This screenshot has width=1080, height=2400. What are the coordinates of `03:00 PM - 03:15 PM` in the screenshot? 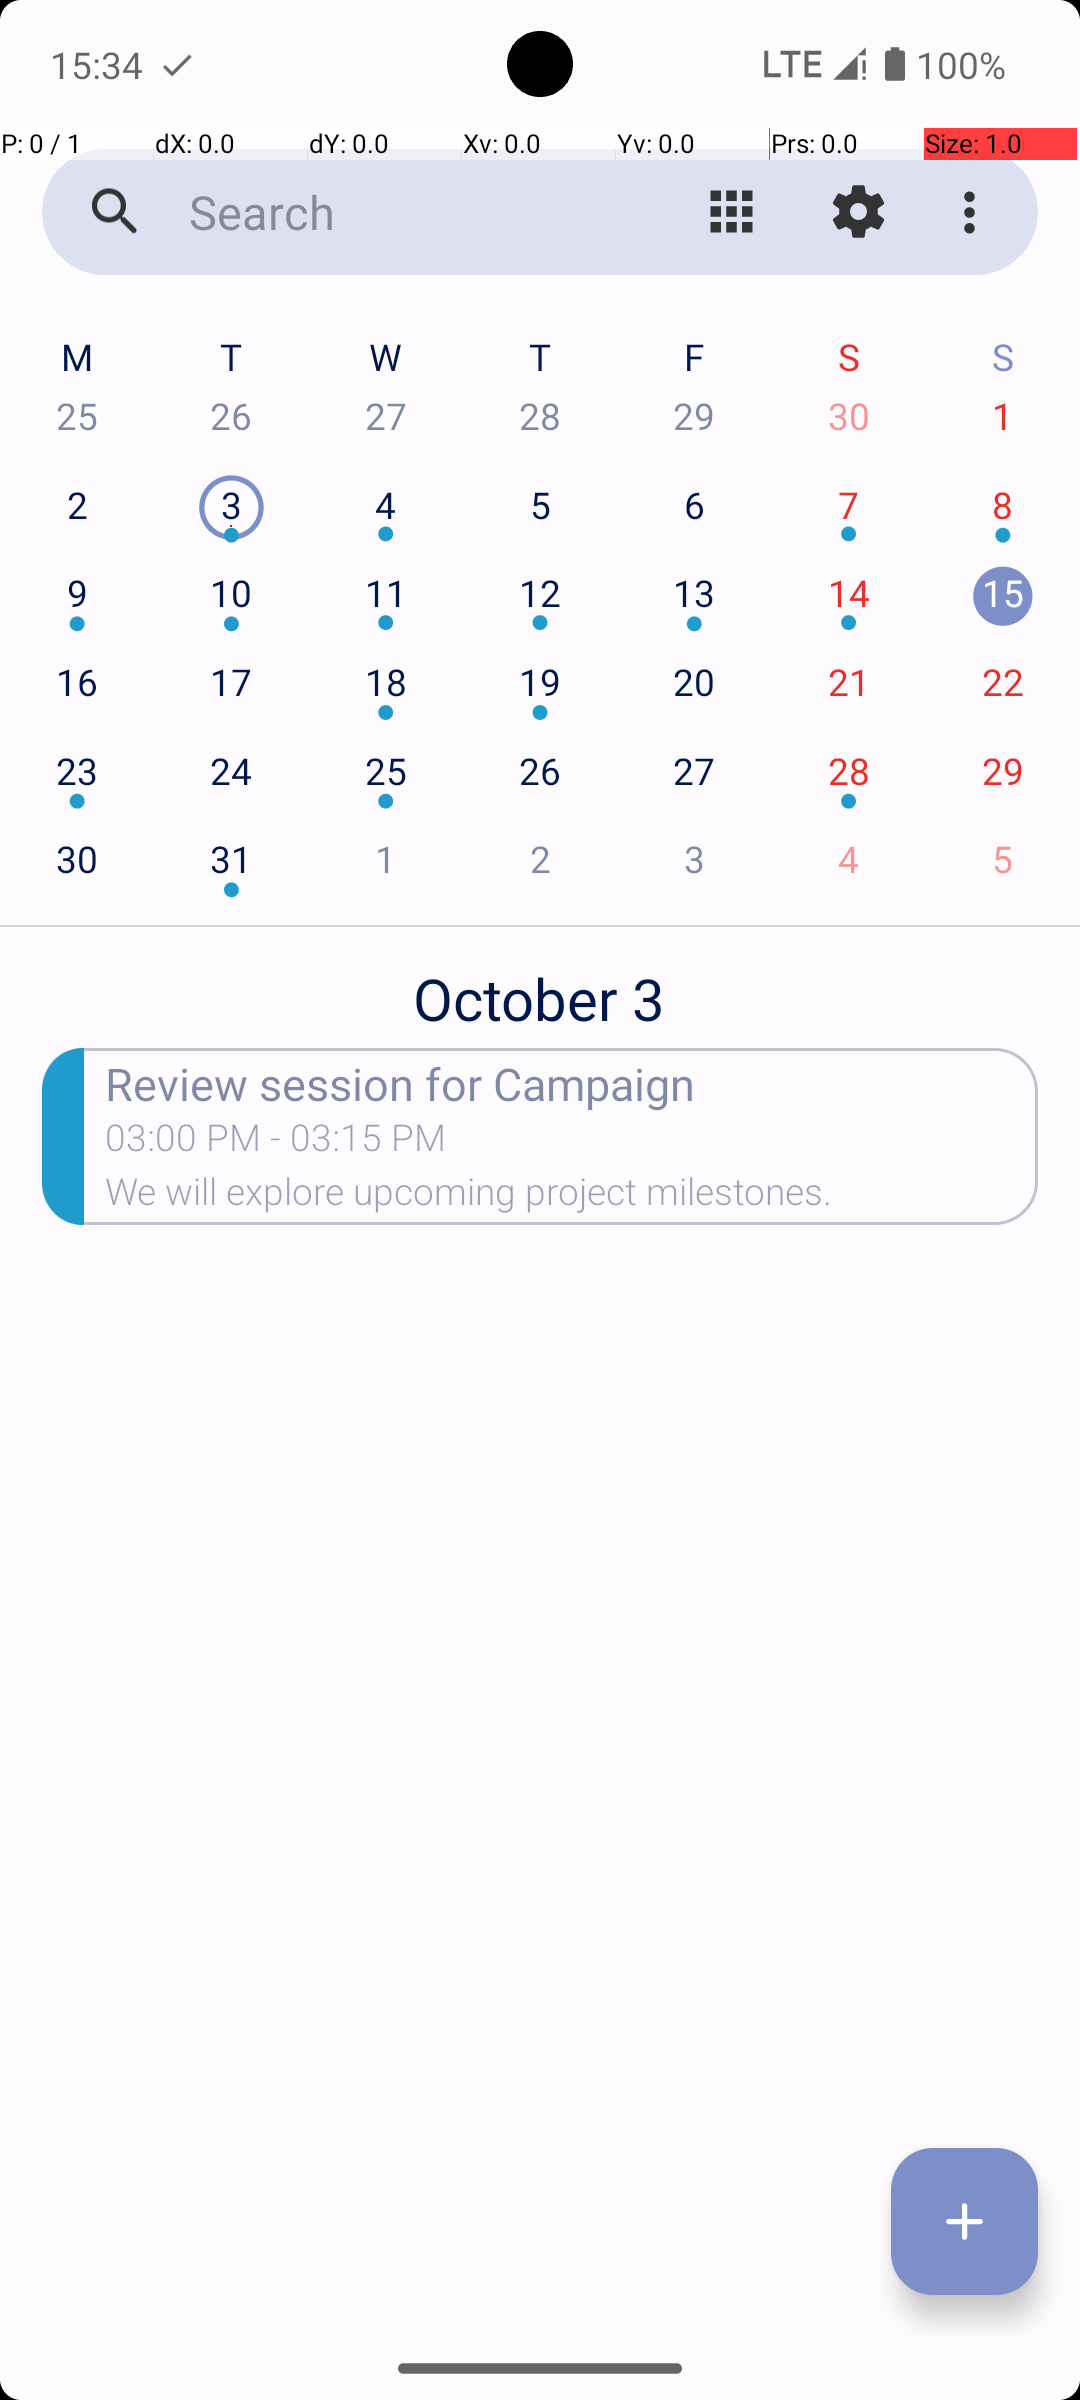 It's located at (276, 1144).